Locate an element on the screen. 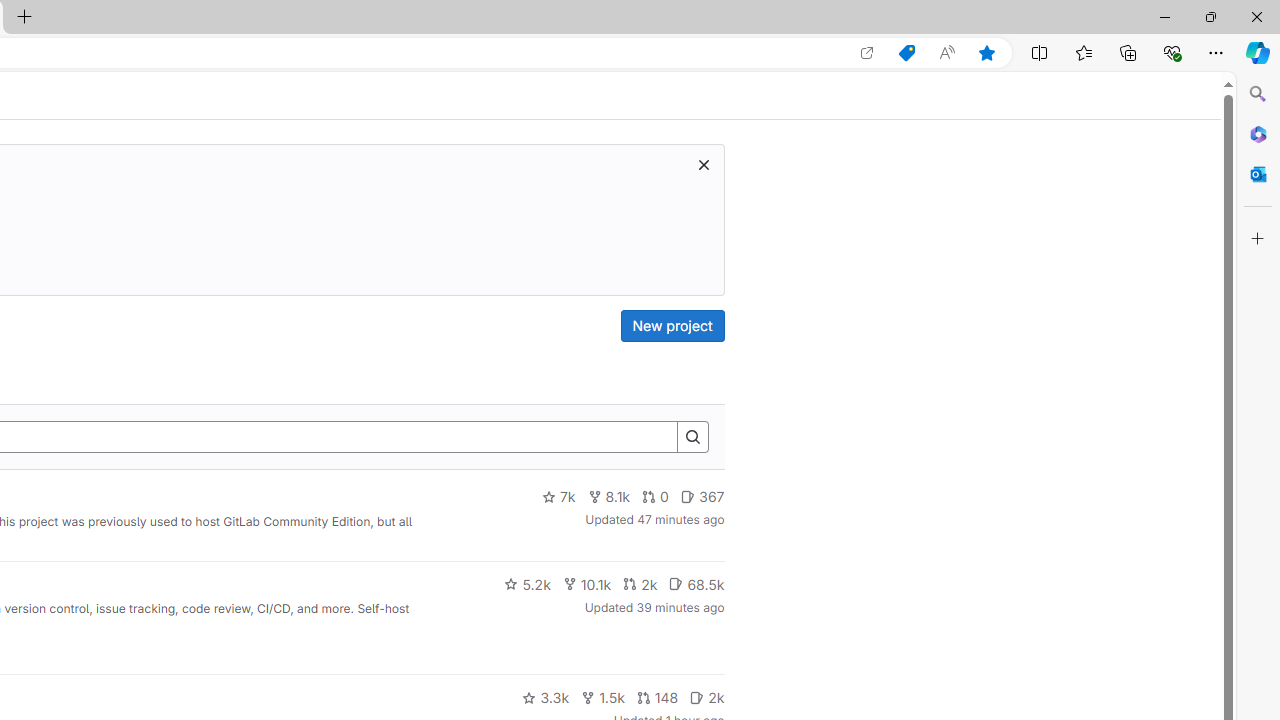  1.5k is located at coordinates (602, 698).